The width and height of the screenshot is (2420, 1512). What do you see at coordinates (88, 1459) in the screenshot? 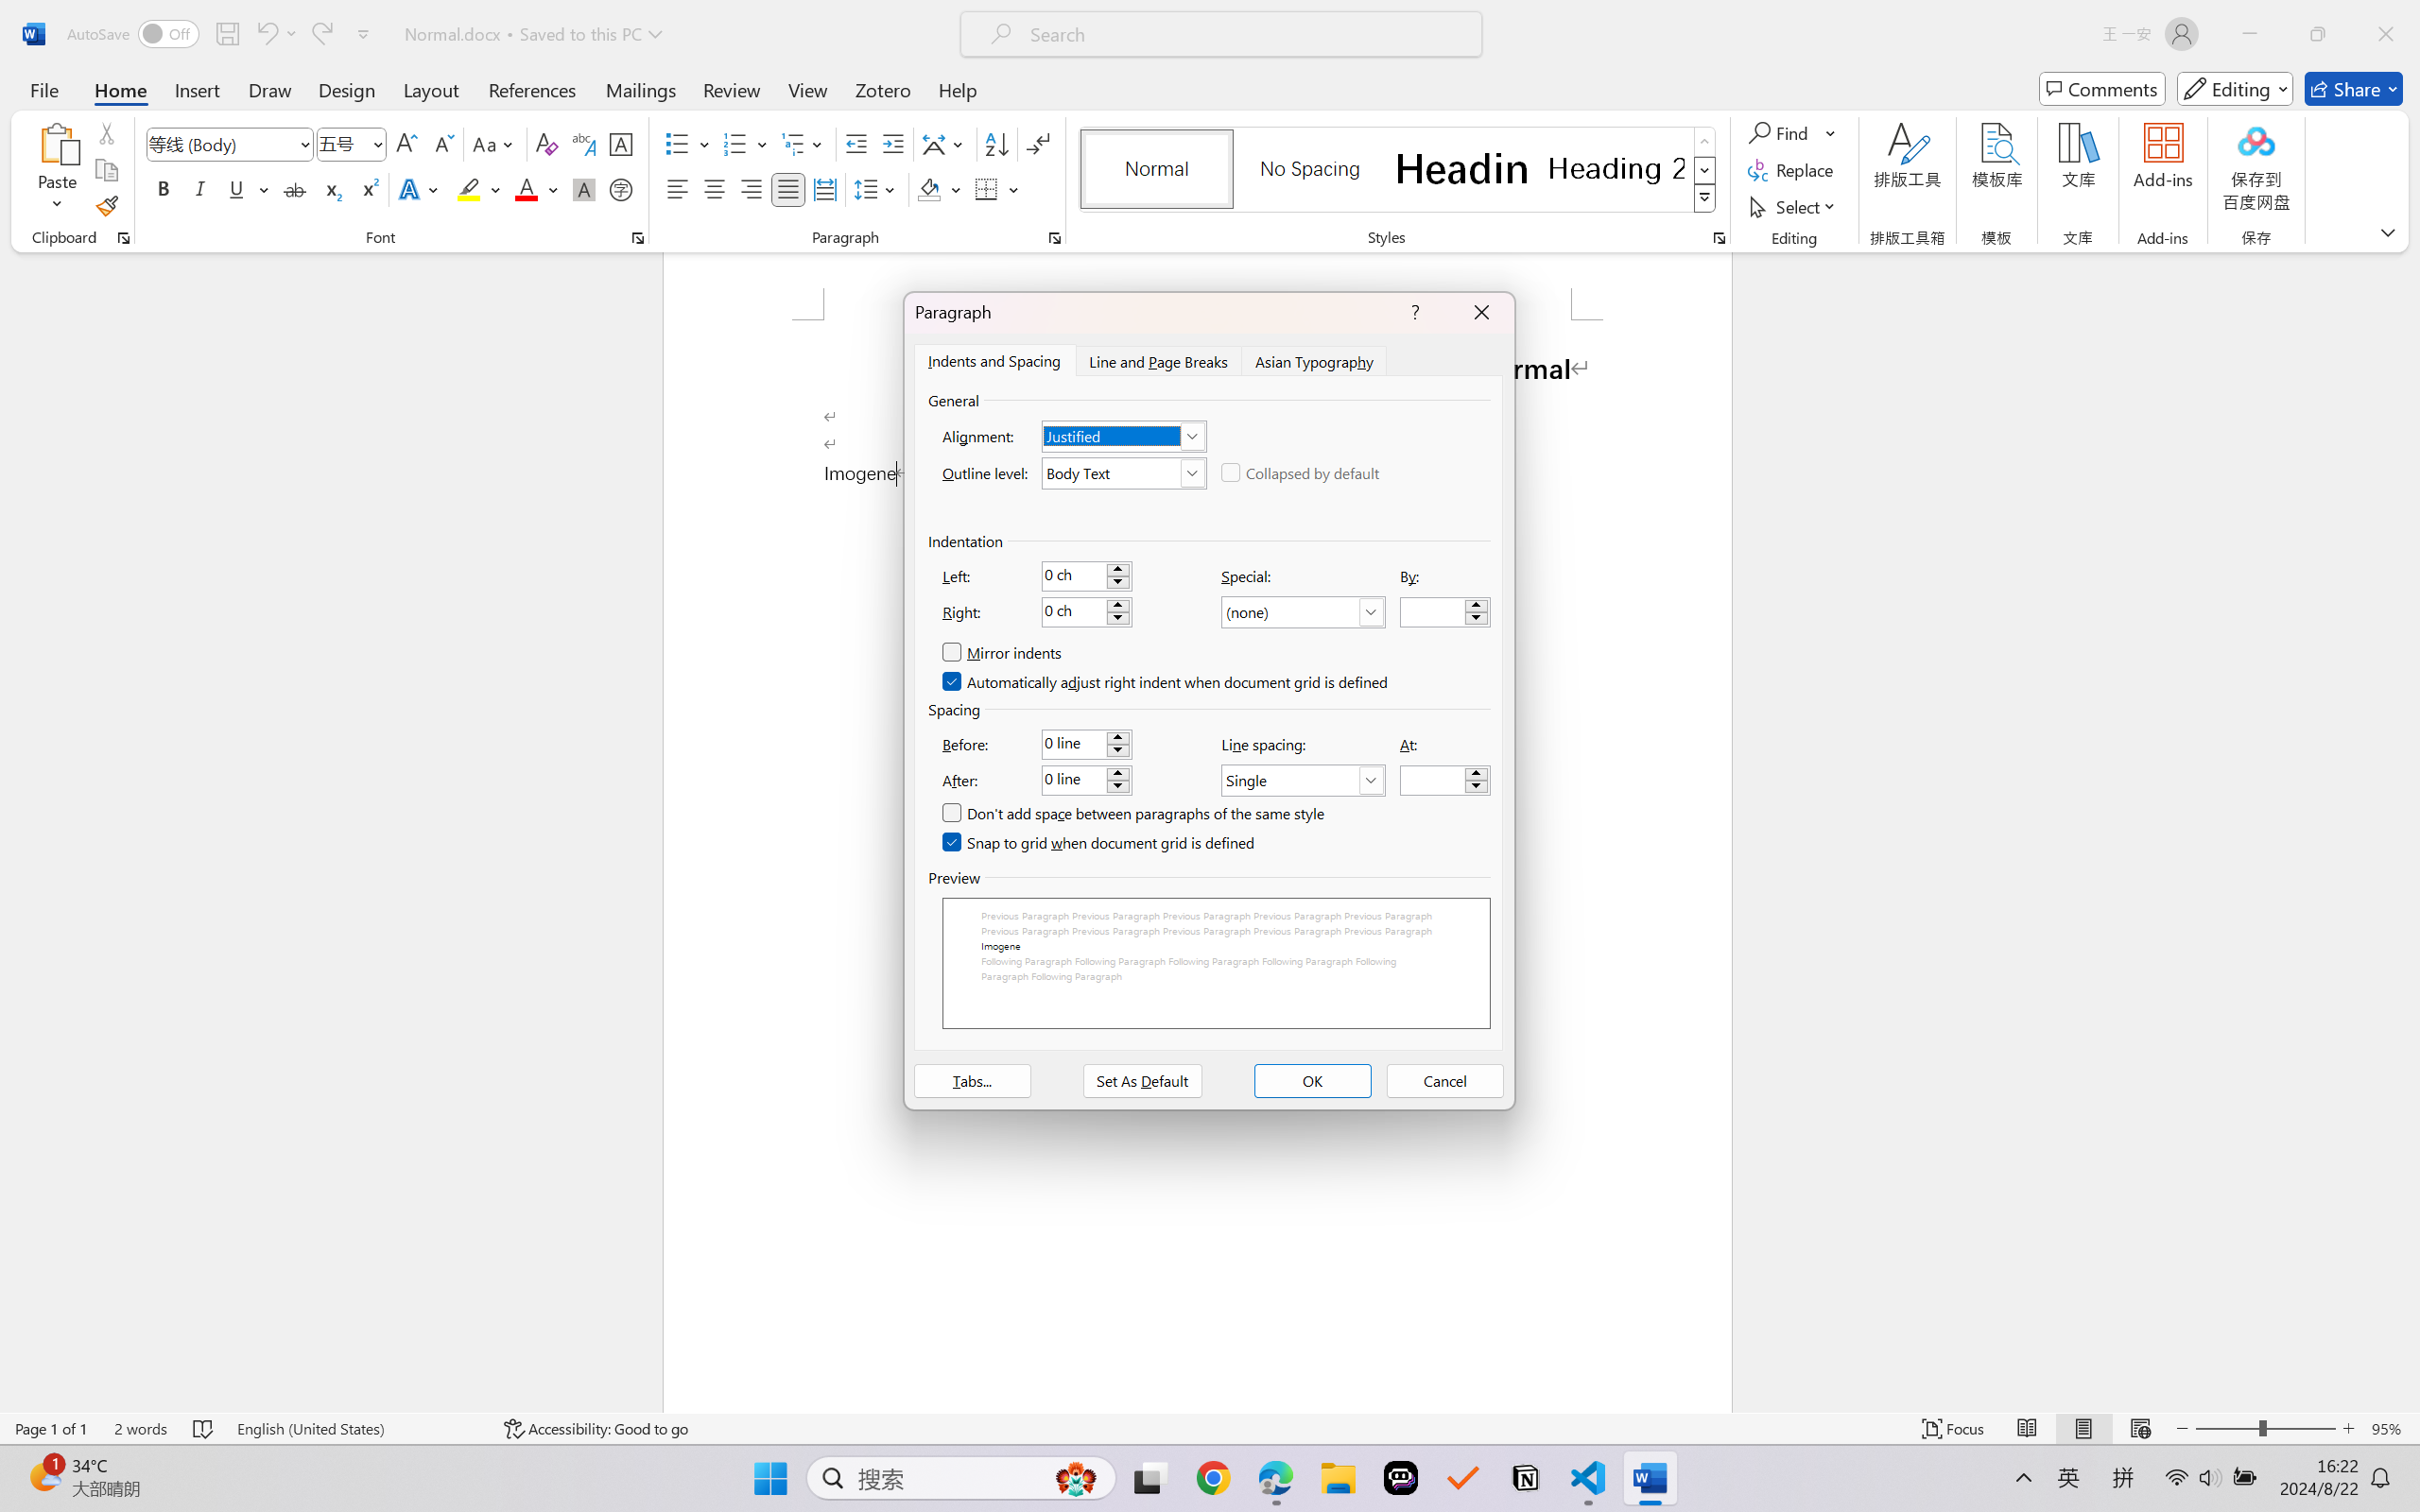
I see `Spell Check ` at bounding box center [88, 1459].